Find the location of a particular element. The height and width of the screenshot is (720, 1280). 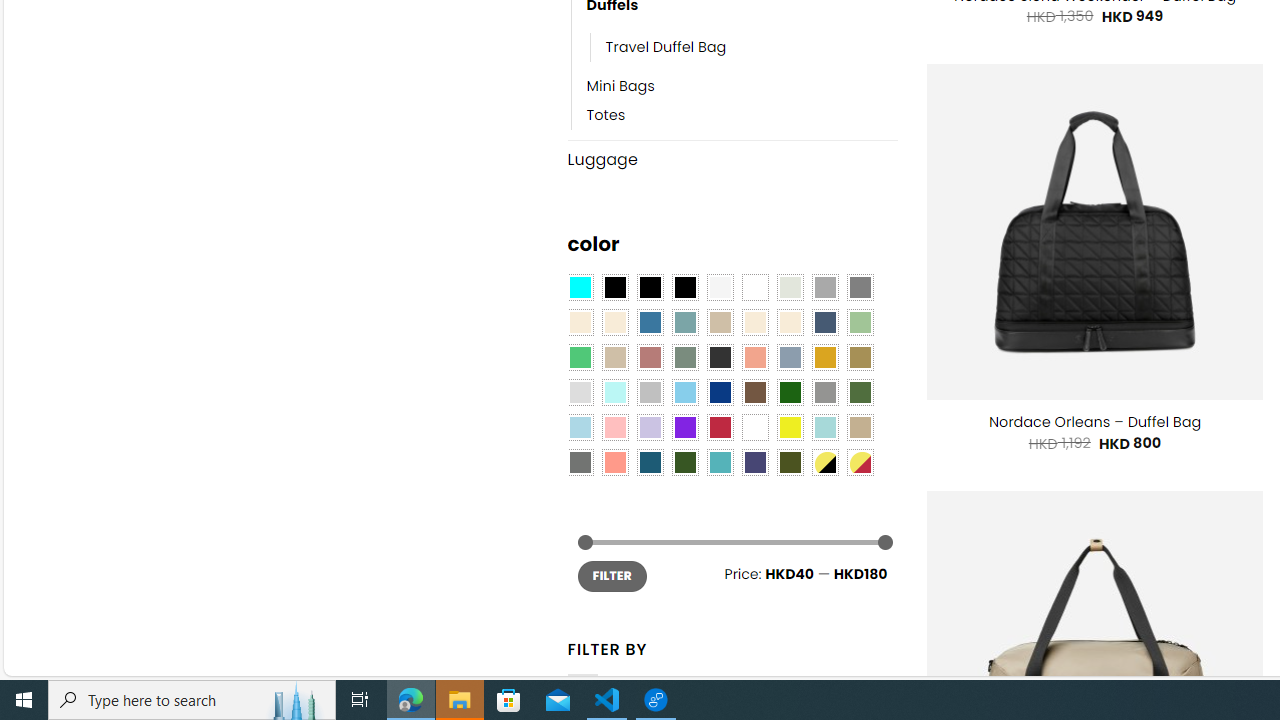

Light Purple is located at coordinates (650, 427).